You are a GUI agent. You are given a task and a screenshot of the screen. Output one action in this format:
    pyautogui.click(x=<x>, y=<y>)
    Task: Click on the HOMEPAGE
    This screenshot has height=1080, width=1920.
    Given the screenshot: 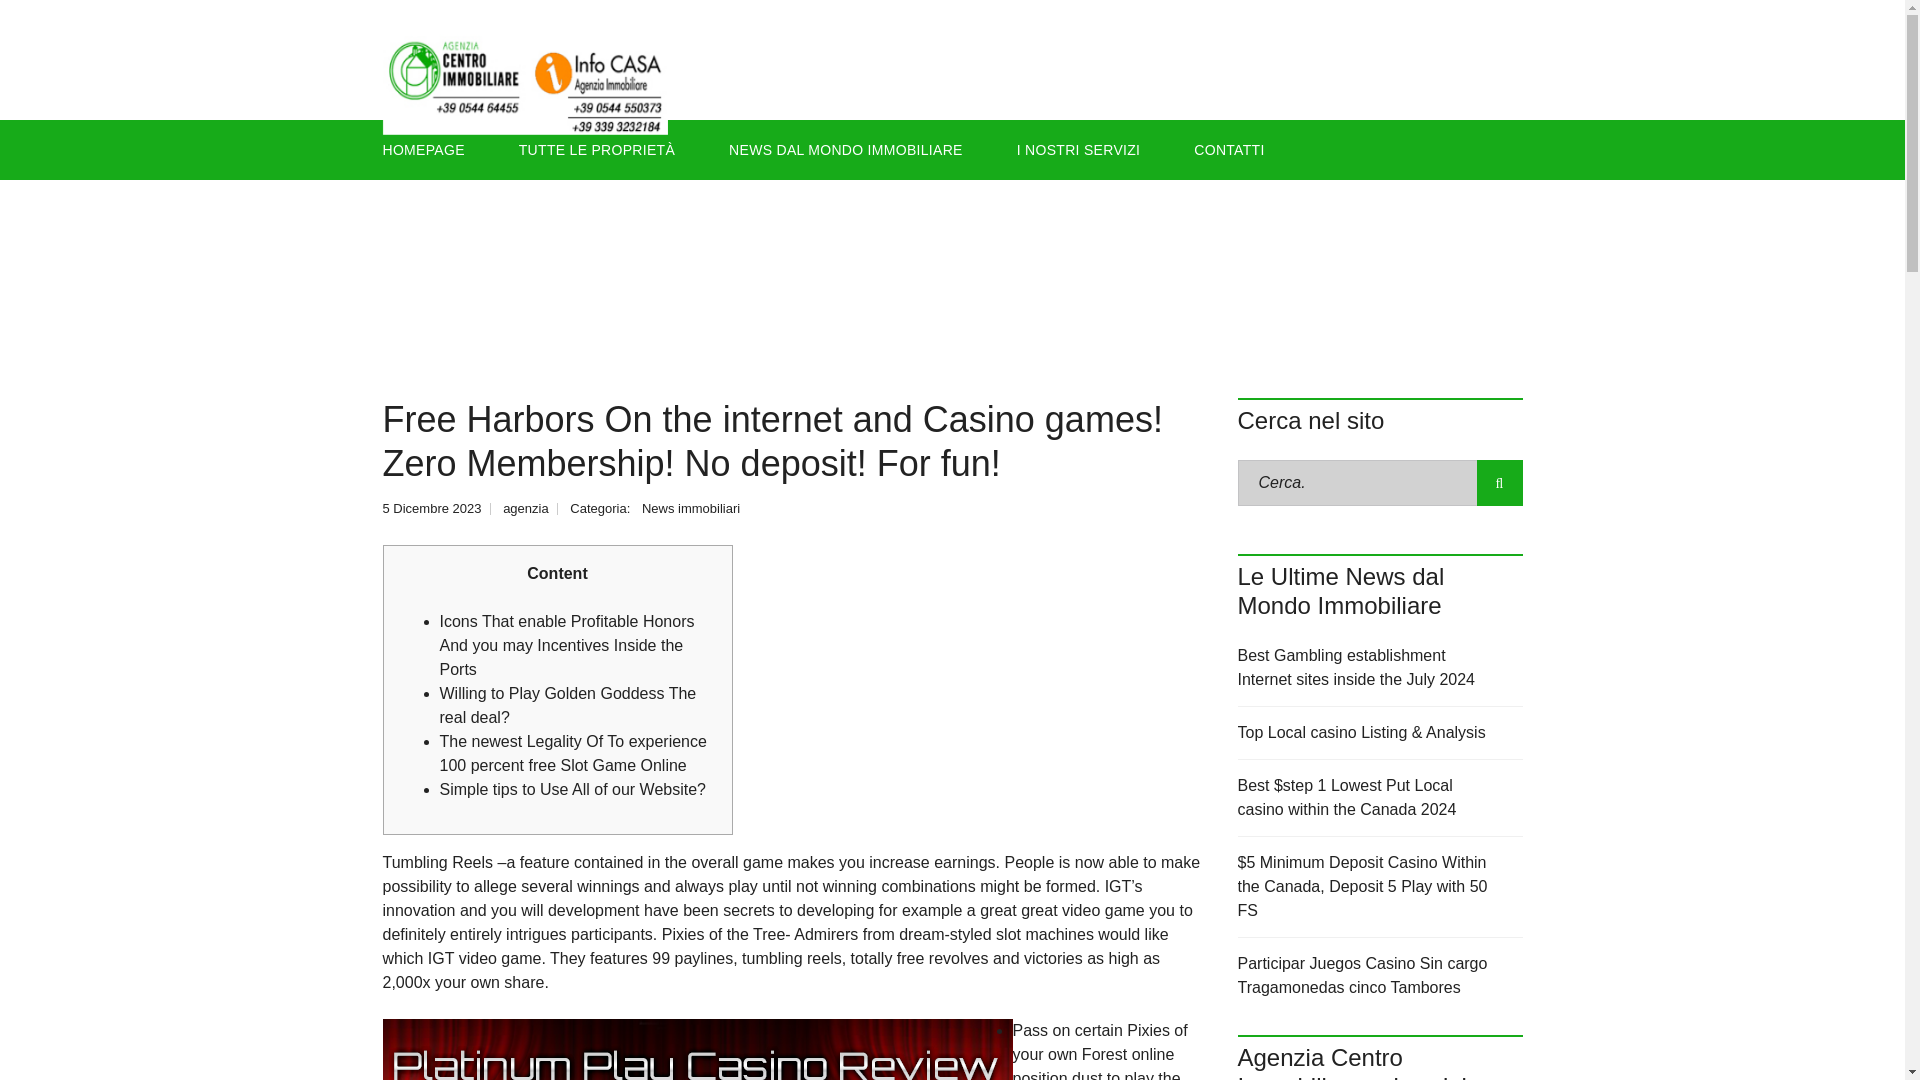 What is the action you would take?
    pyautogui.click(x=432, y=150)
    